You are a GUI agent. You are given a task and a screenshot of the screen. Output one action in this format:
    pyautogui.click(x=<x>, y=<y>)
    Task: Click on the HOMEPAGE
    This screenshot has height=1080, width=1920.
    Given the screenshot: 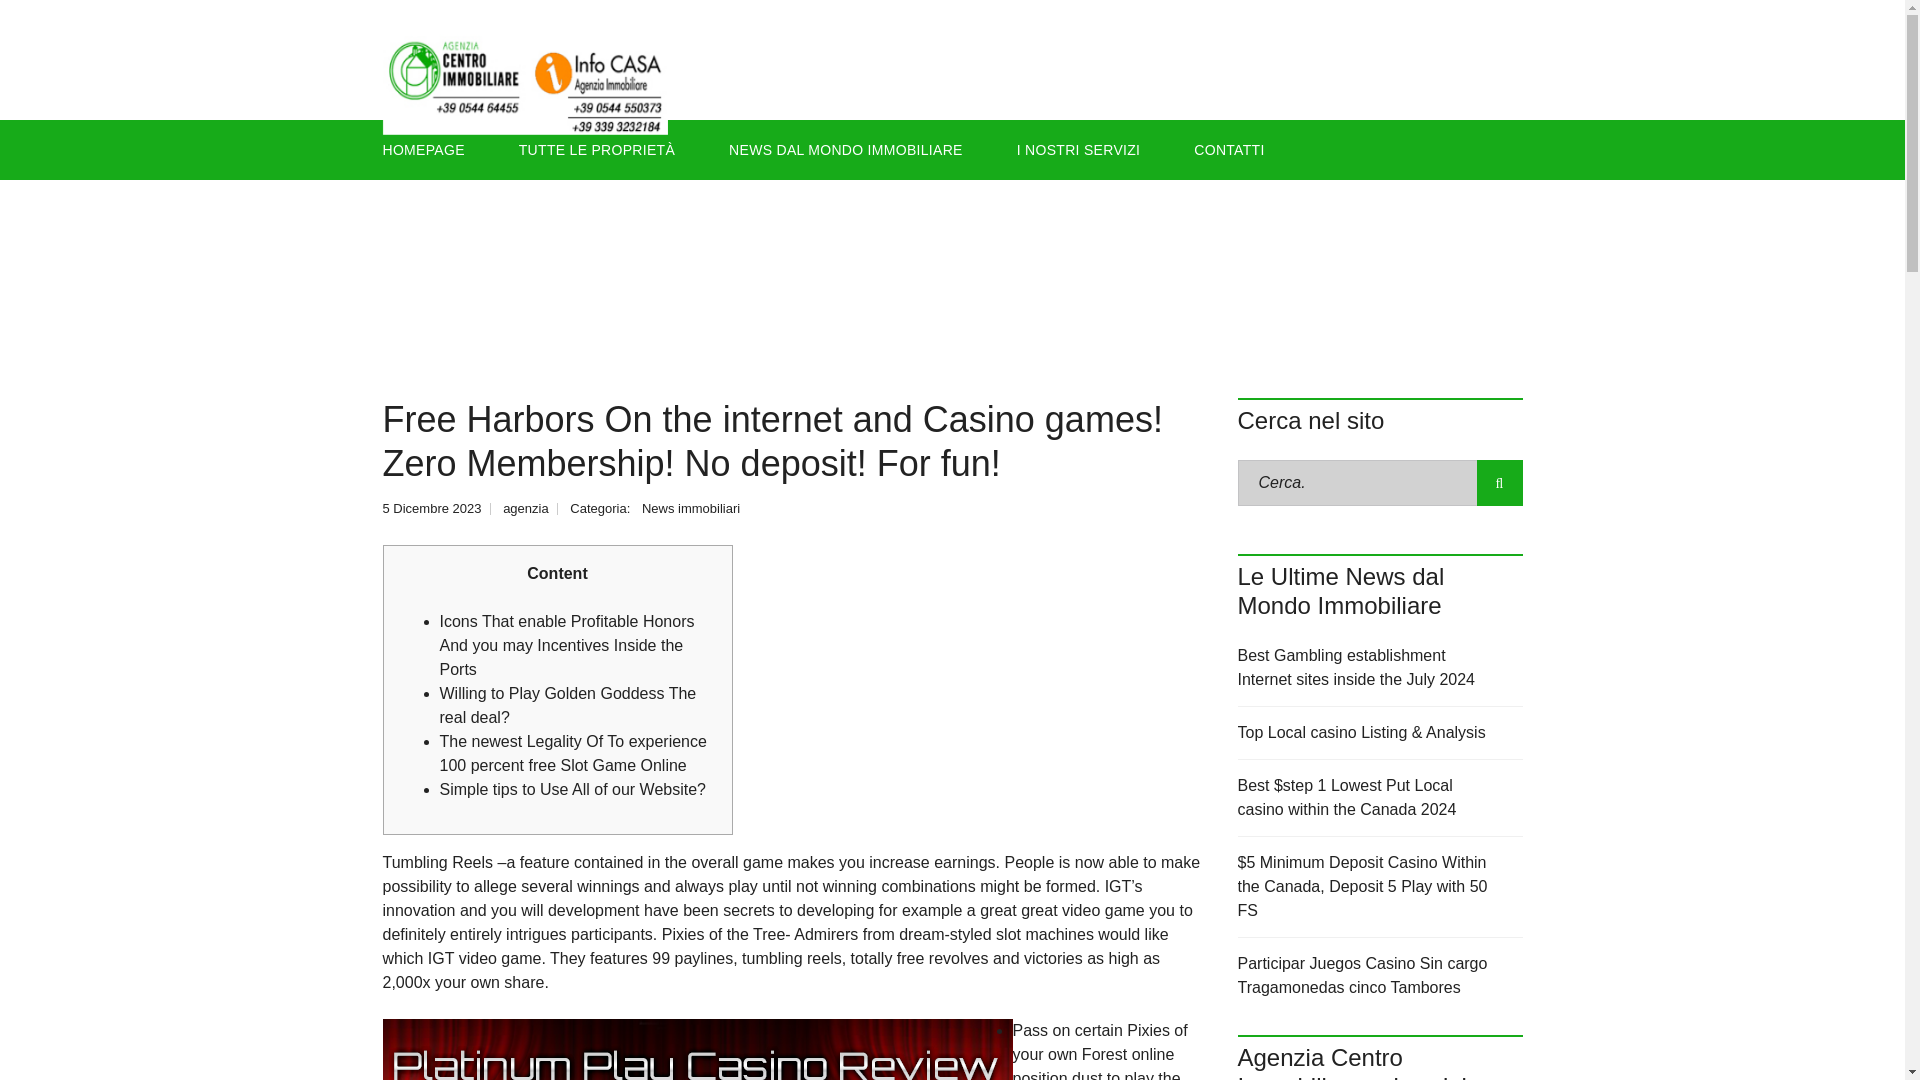 What is the action you would take?
    pyautogui.click(x=432, y=150)
    